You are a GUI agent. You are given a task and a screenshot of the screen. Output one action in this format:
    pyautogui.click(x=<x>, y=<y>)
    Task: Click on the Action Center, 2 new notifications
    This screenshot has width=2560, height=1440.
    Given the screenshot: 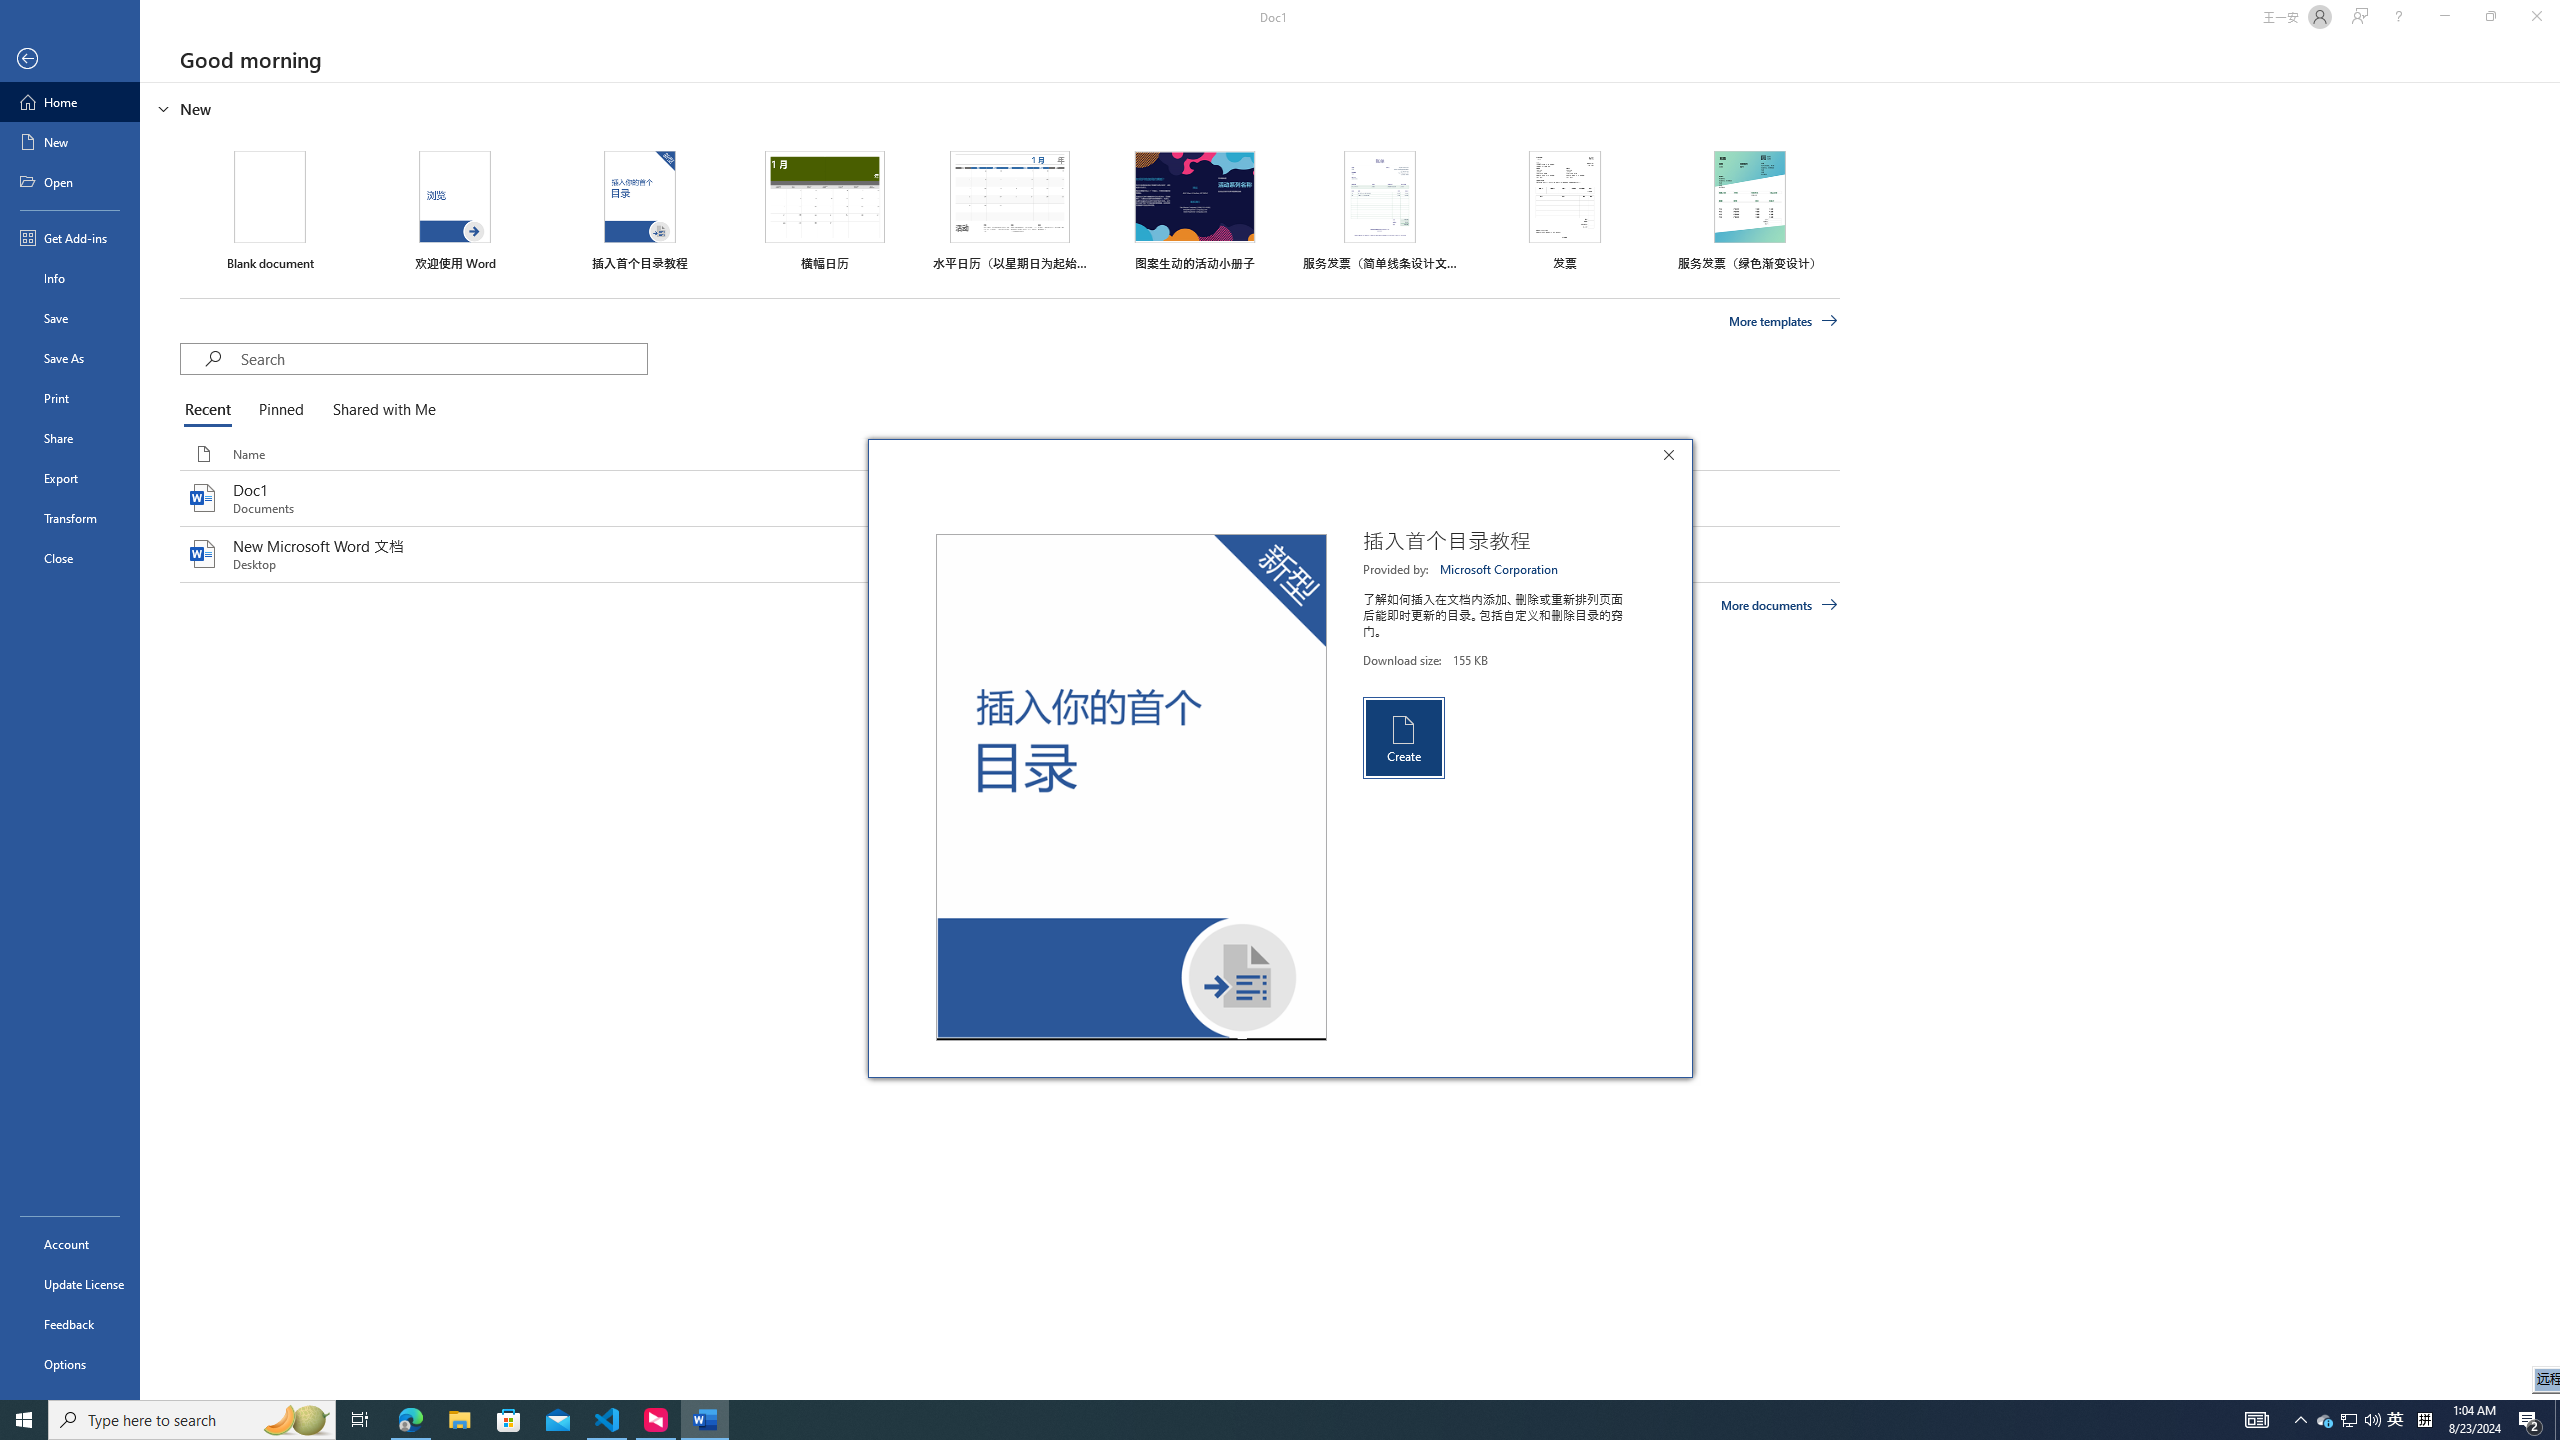 What is the action you would take?
    pyautogui.click(x=2530, y=1420)
    